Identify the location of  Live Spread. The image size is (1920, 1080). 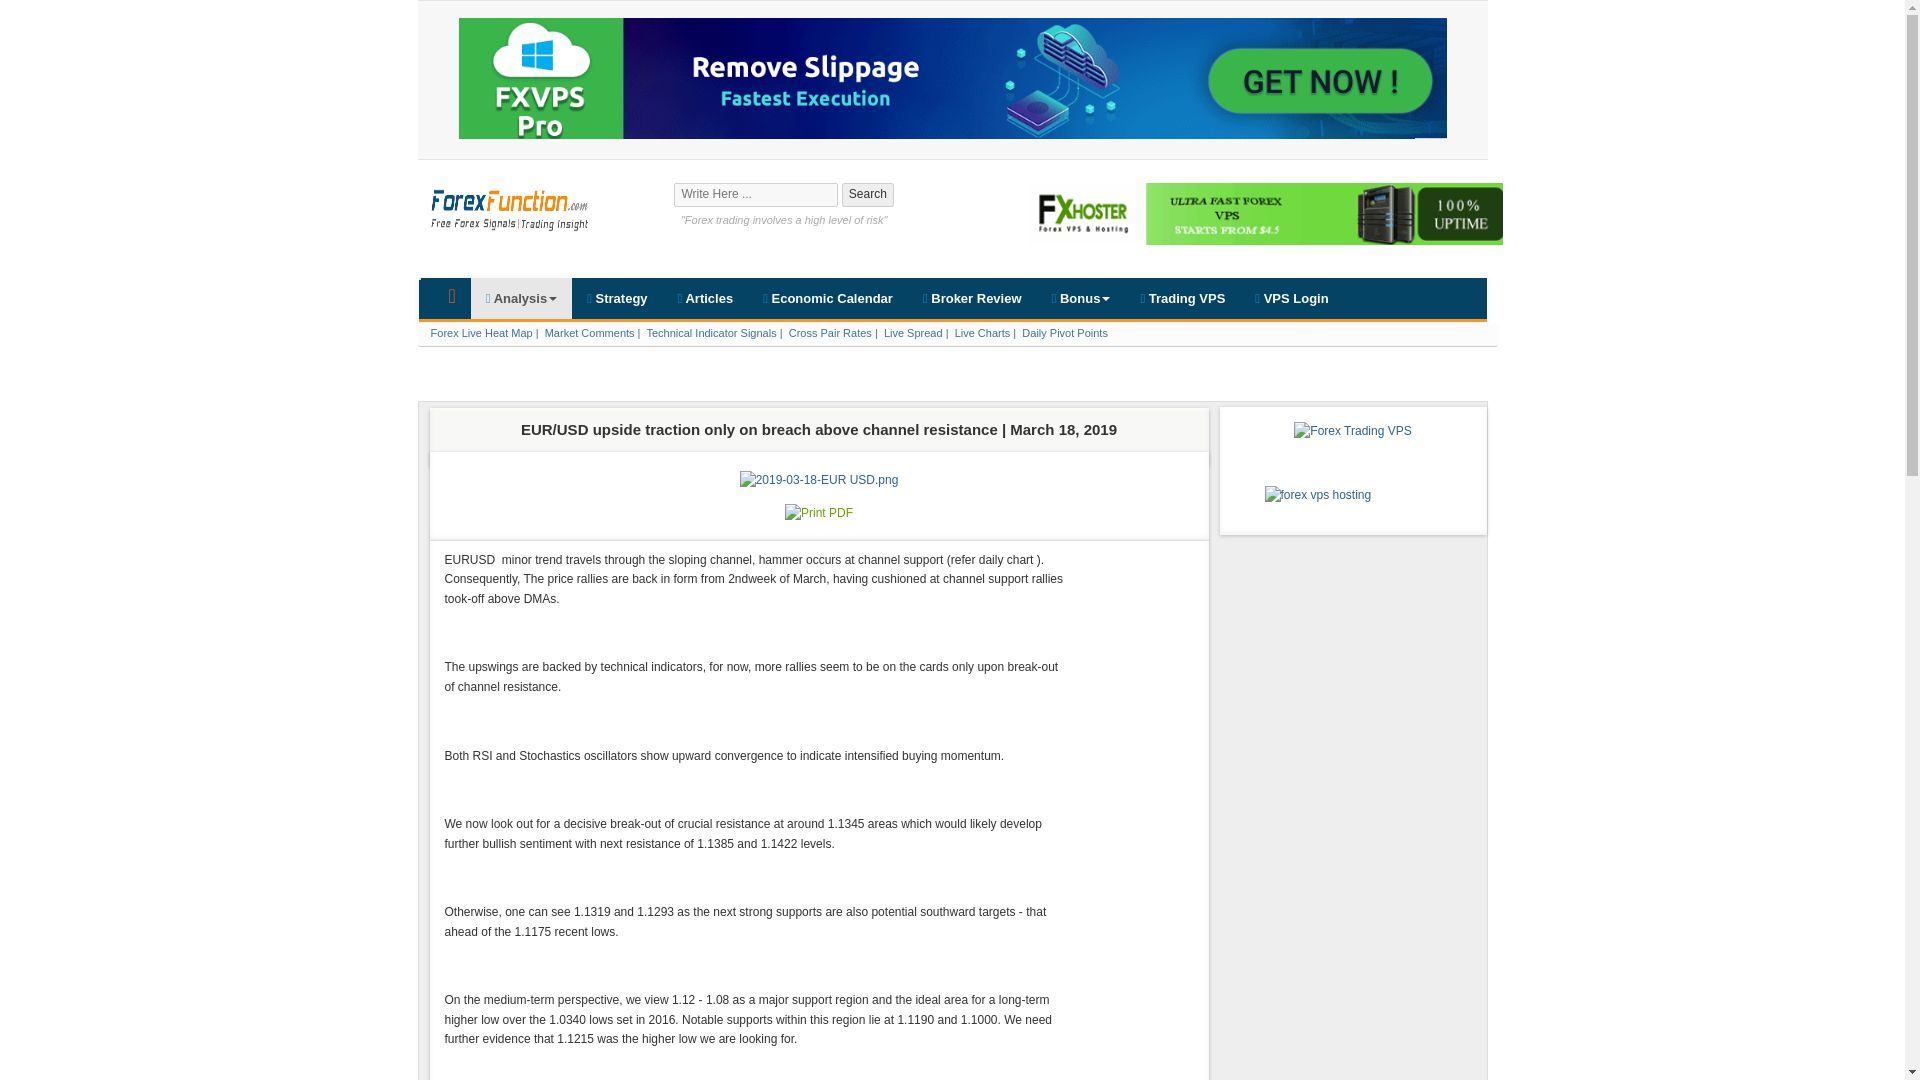
(912, 333).